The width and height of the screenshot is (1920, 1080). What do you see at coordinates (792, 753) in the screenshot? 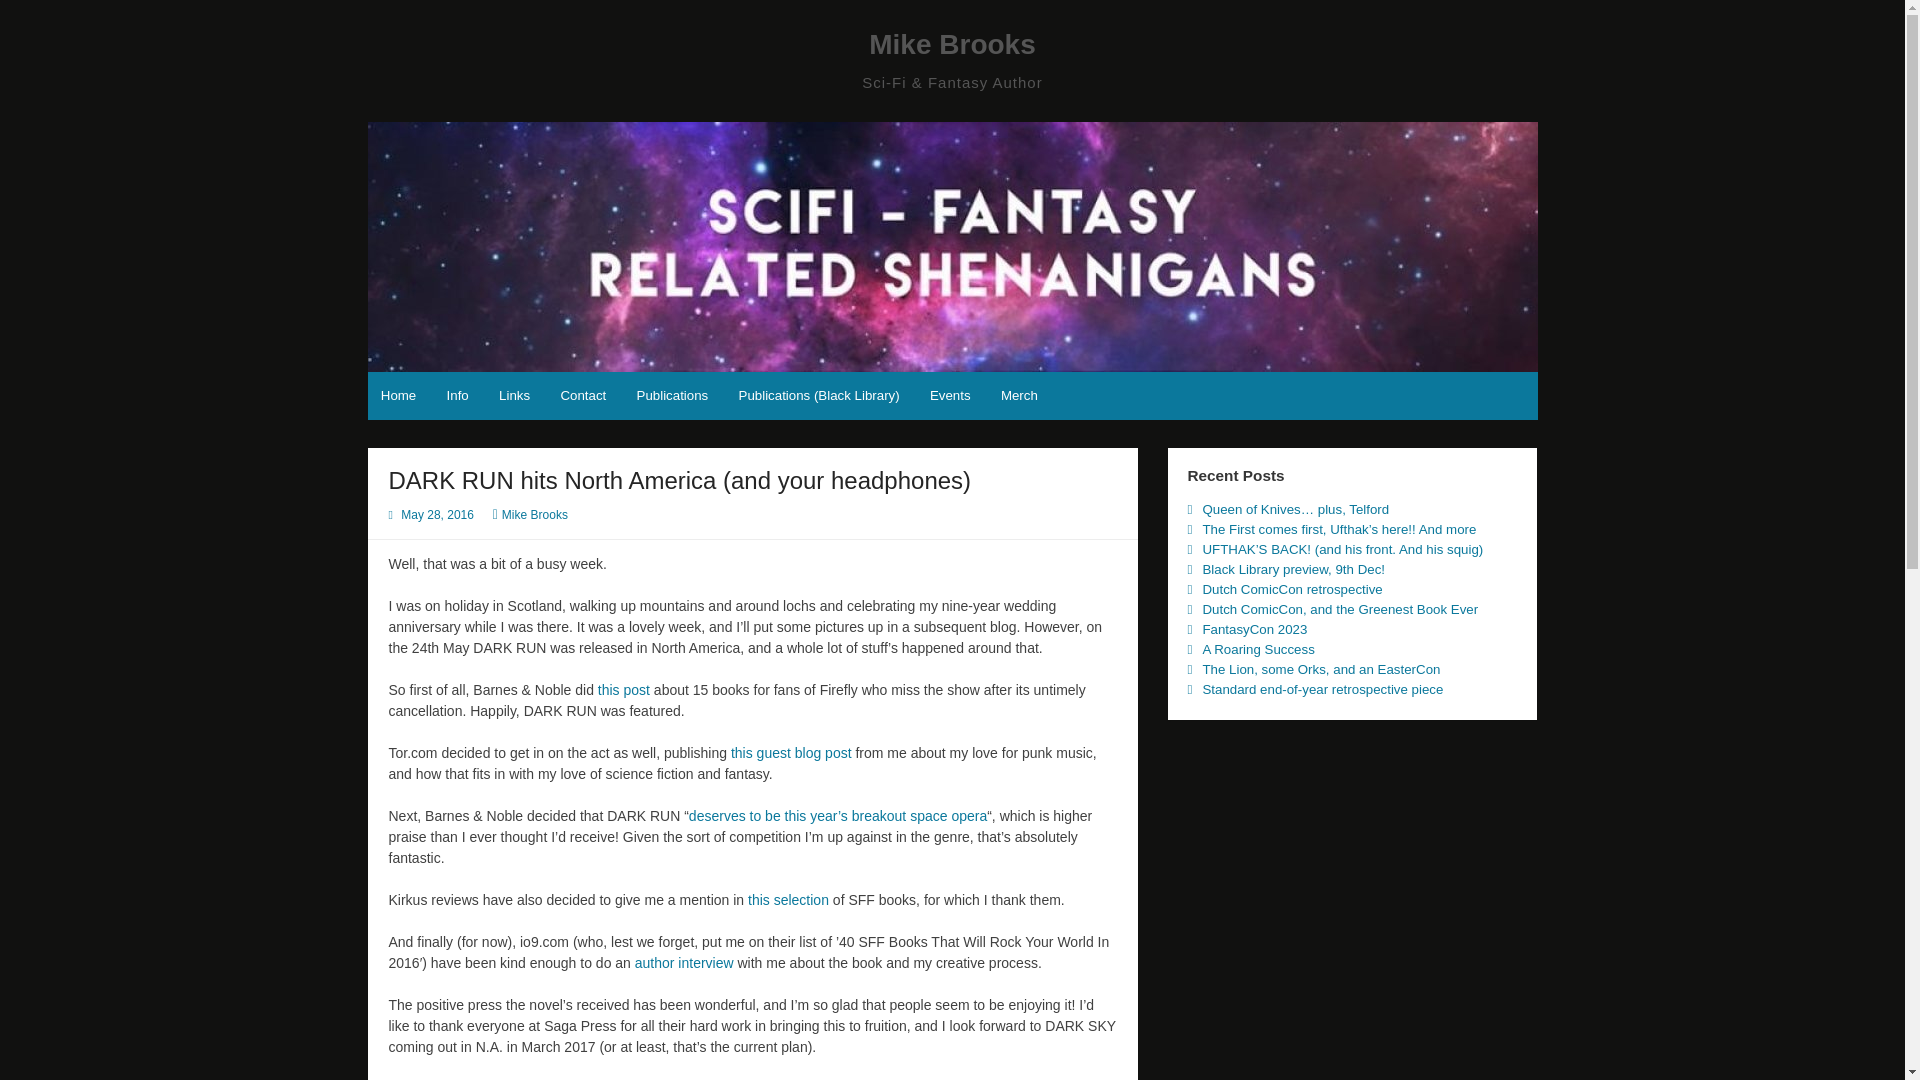
I see `this guest blog post` at bounding box center [792, 753].